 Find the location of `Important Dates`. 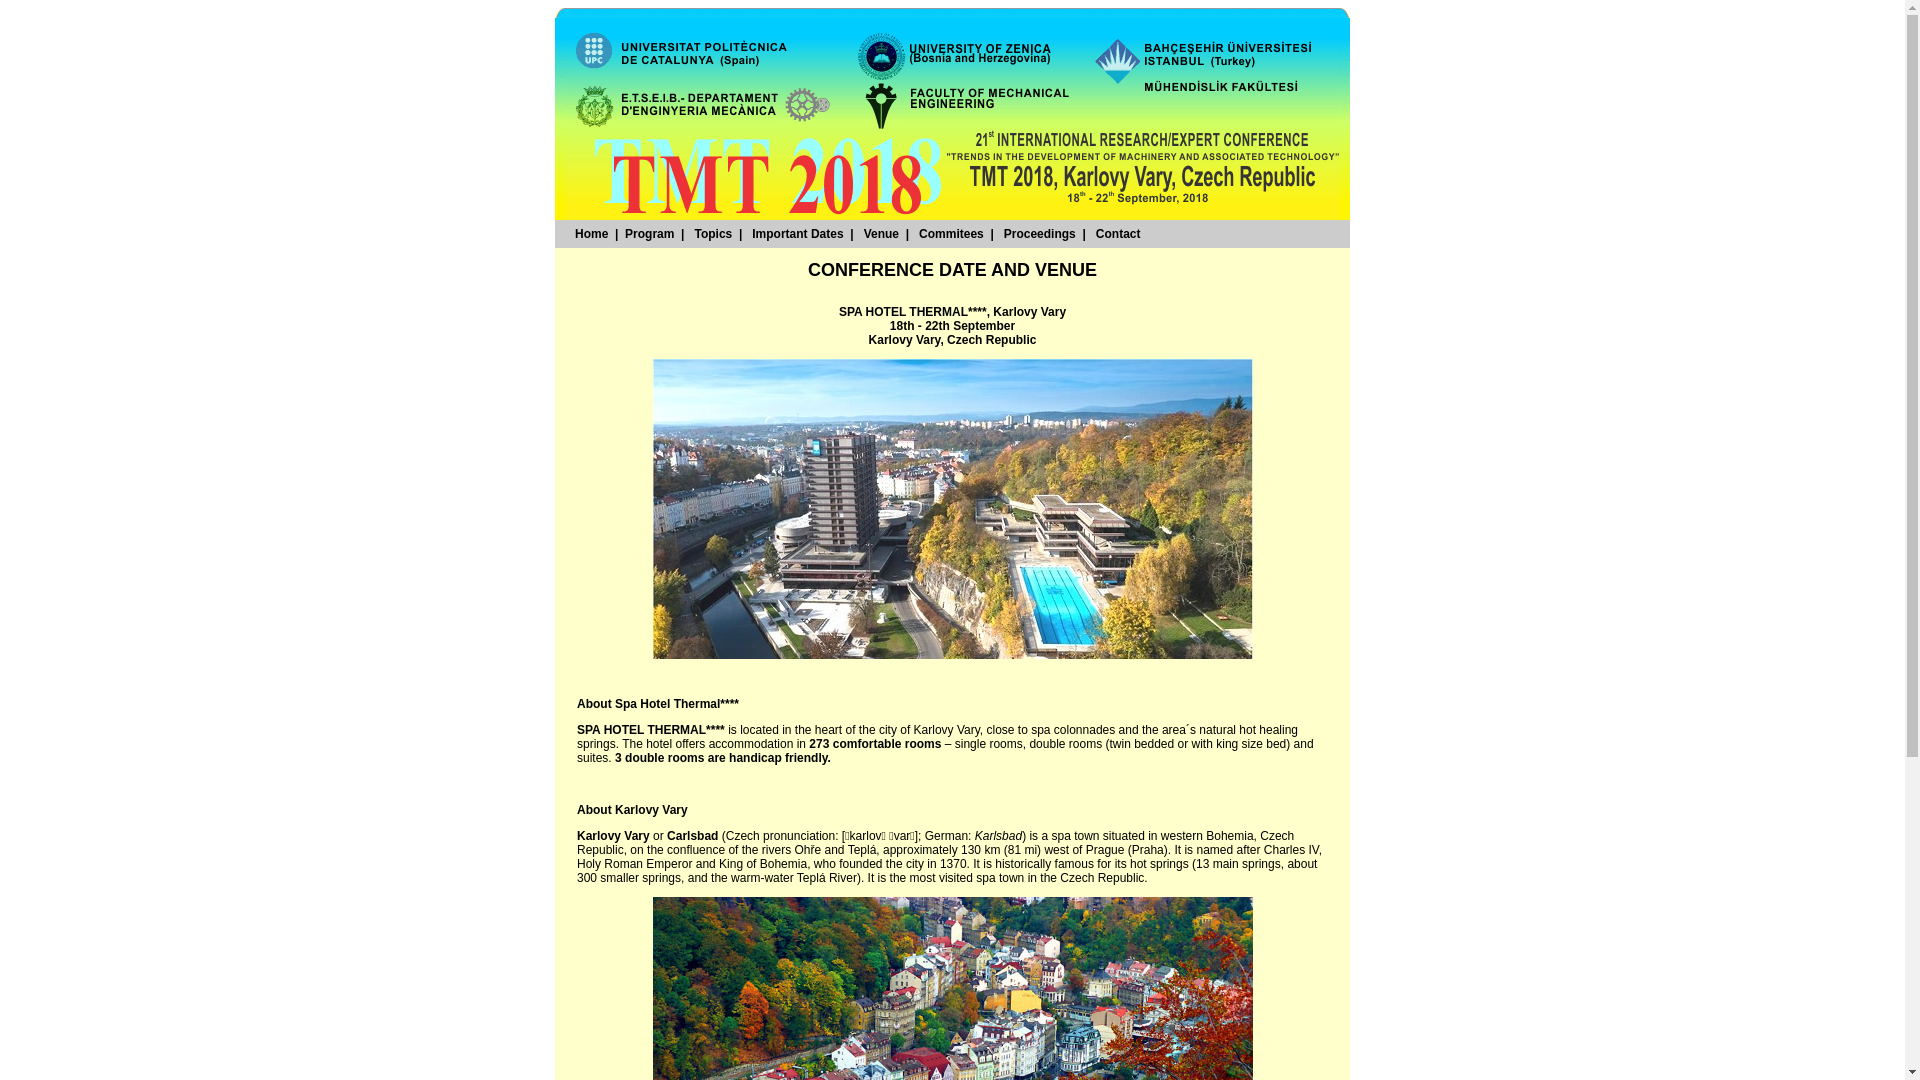

Important Dates is located at coordinates (798, 234).